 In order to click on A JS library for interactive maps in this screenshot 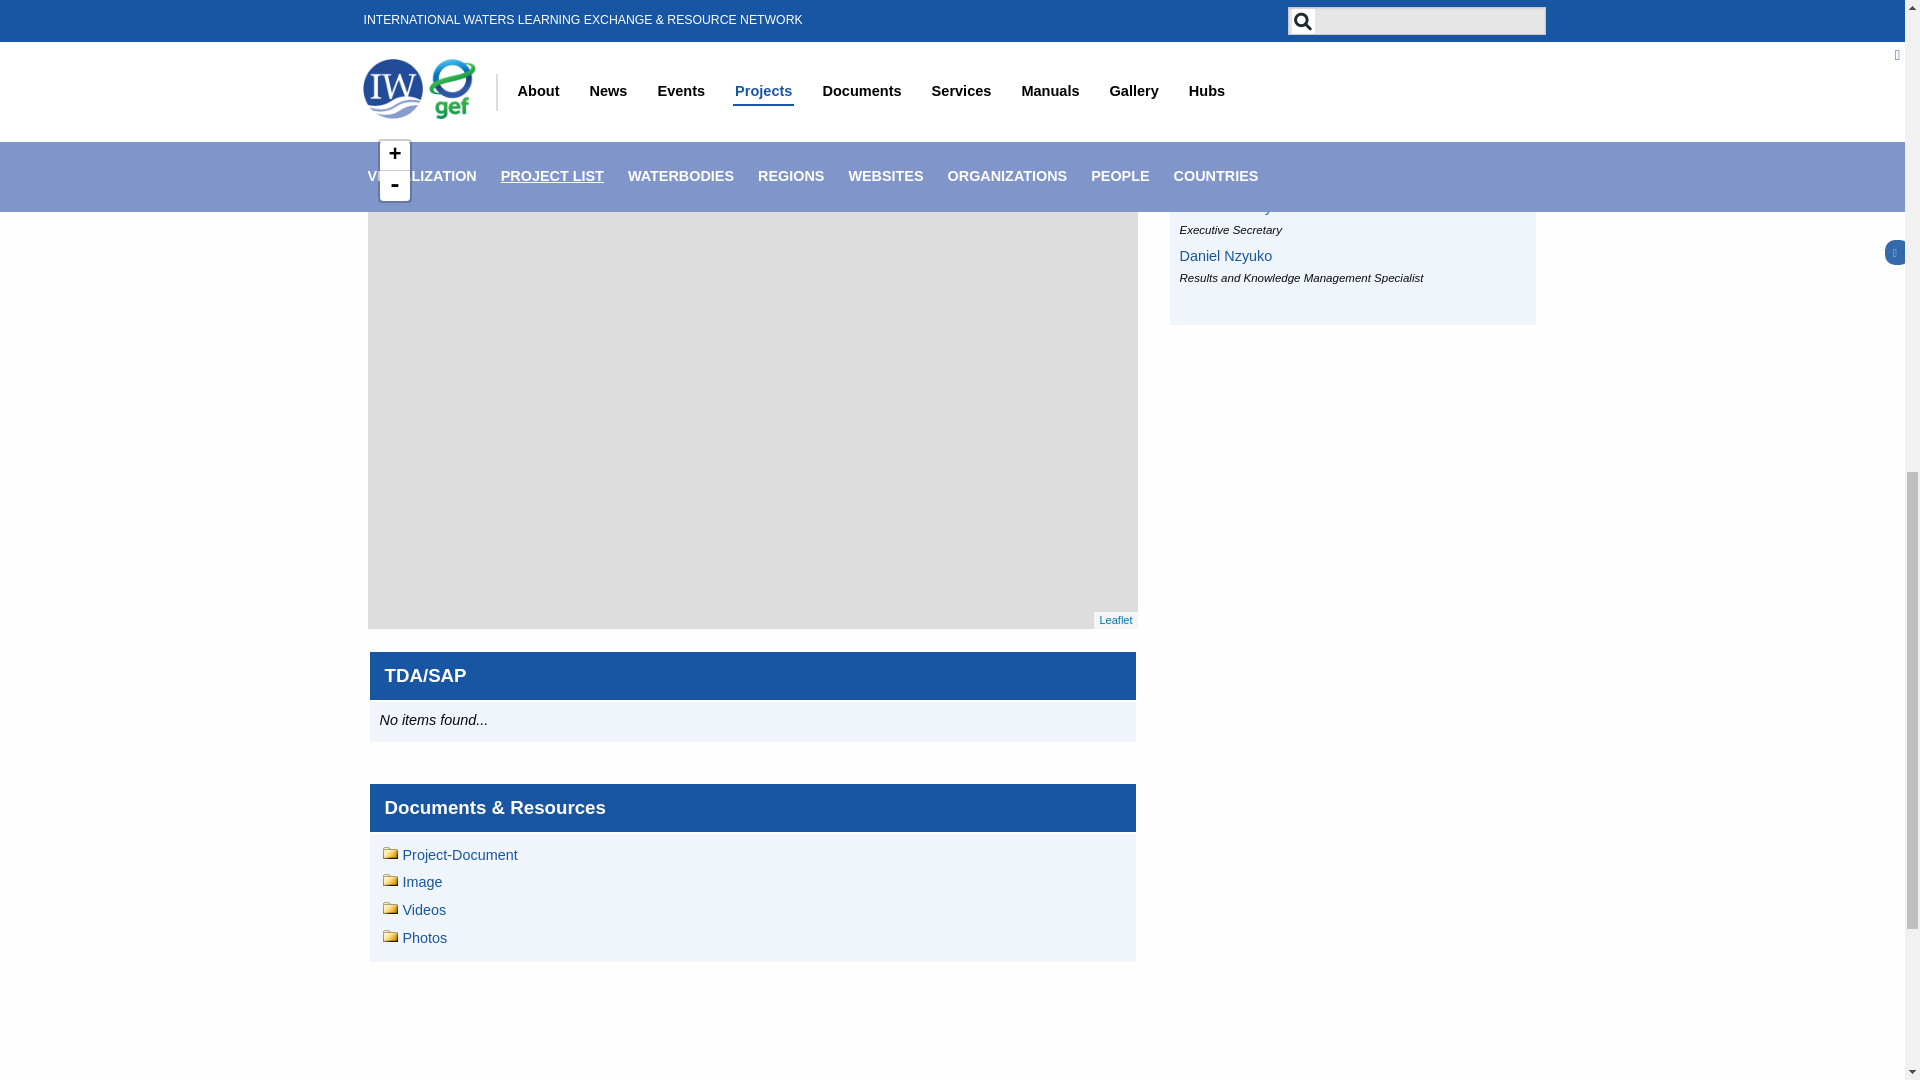, I will do `click(1115, 620)`.